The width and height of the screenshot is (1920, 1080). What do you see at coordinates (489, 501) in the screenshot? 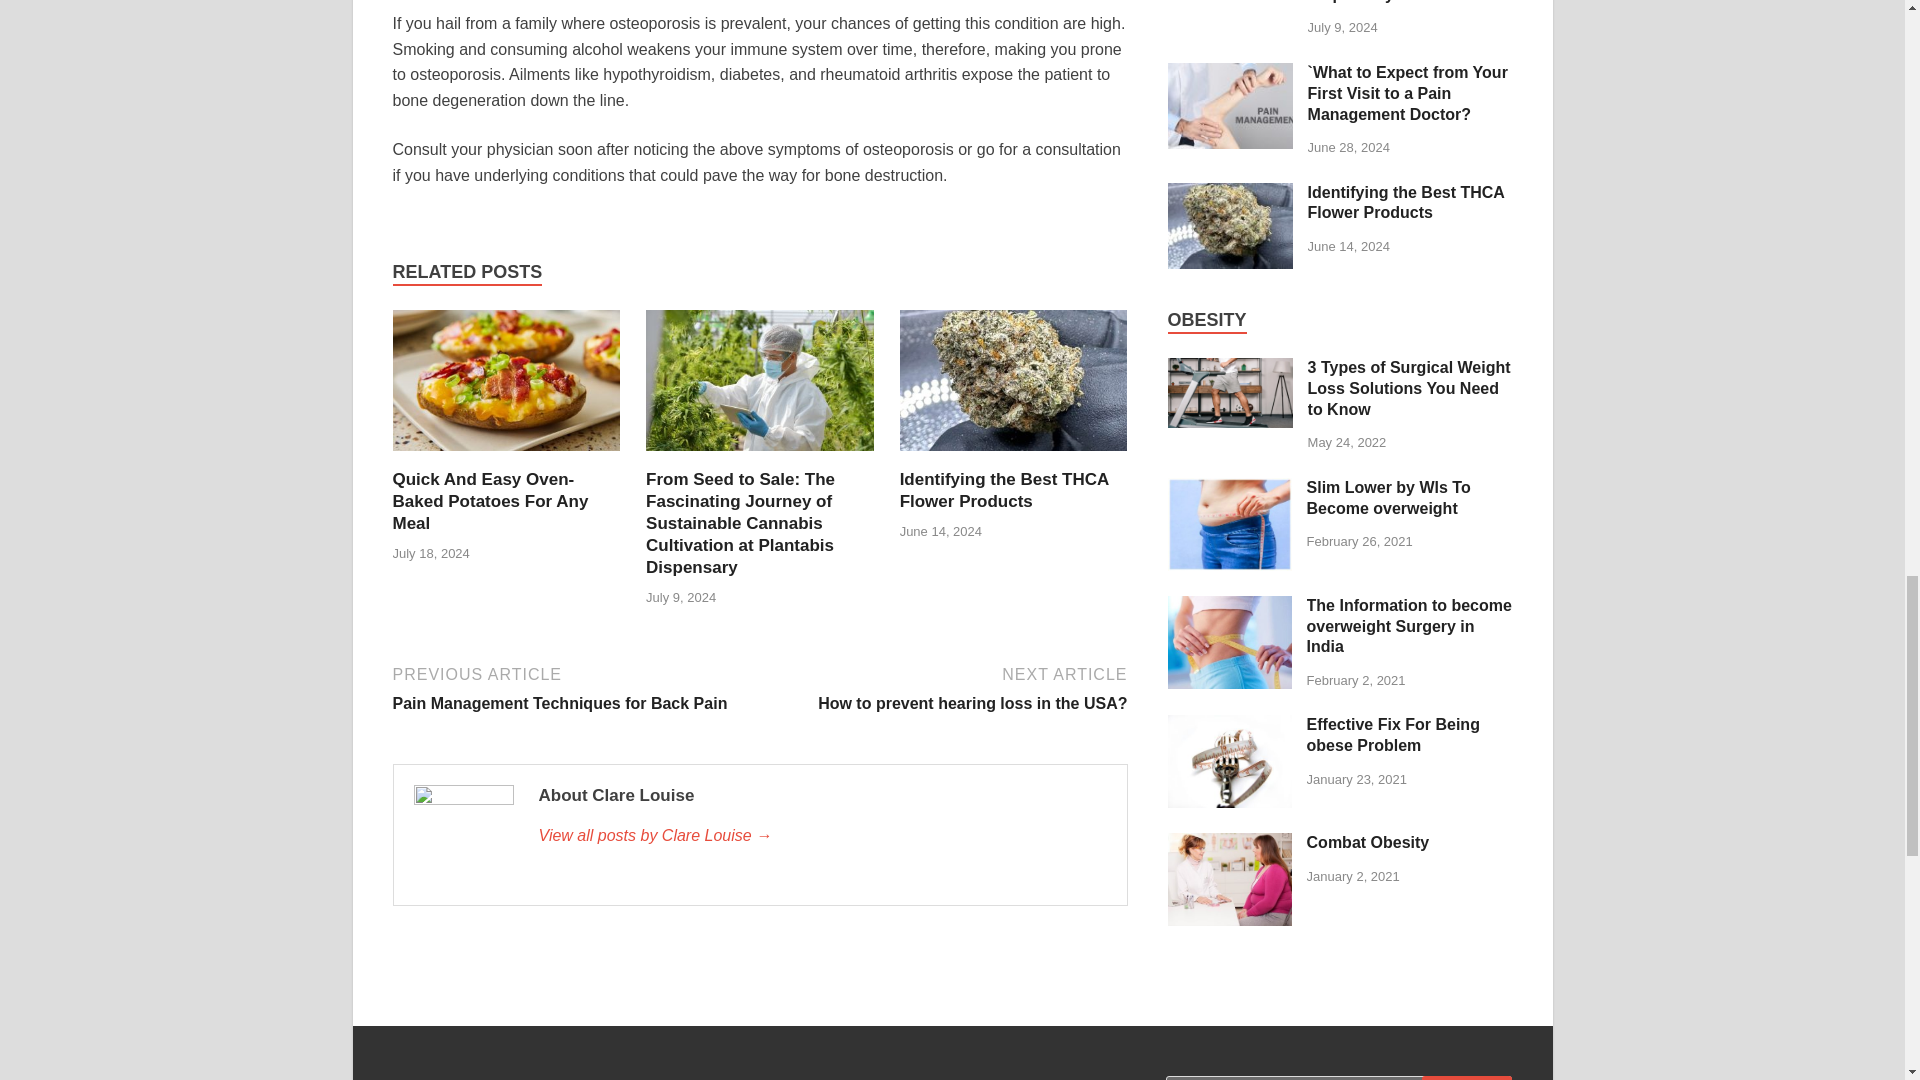
I see `Search` at bounding box center [489, 501].